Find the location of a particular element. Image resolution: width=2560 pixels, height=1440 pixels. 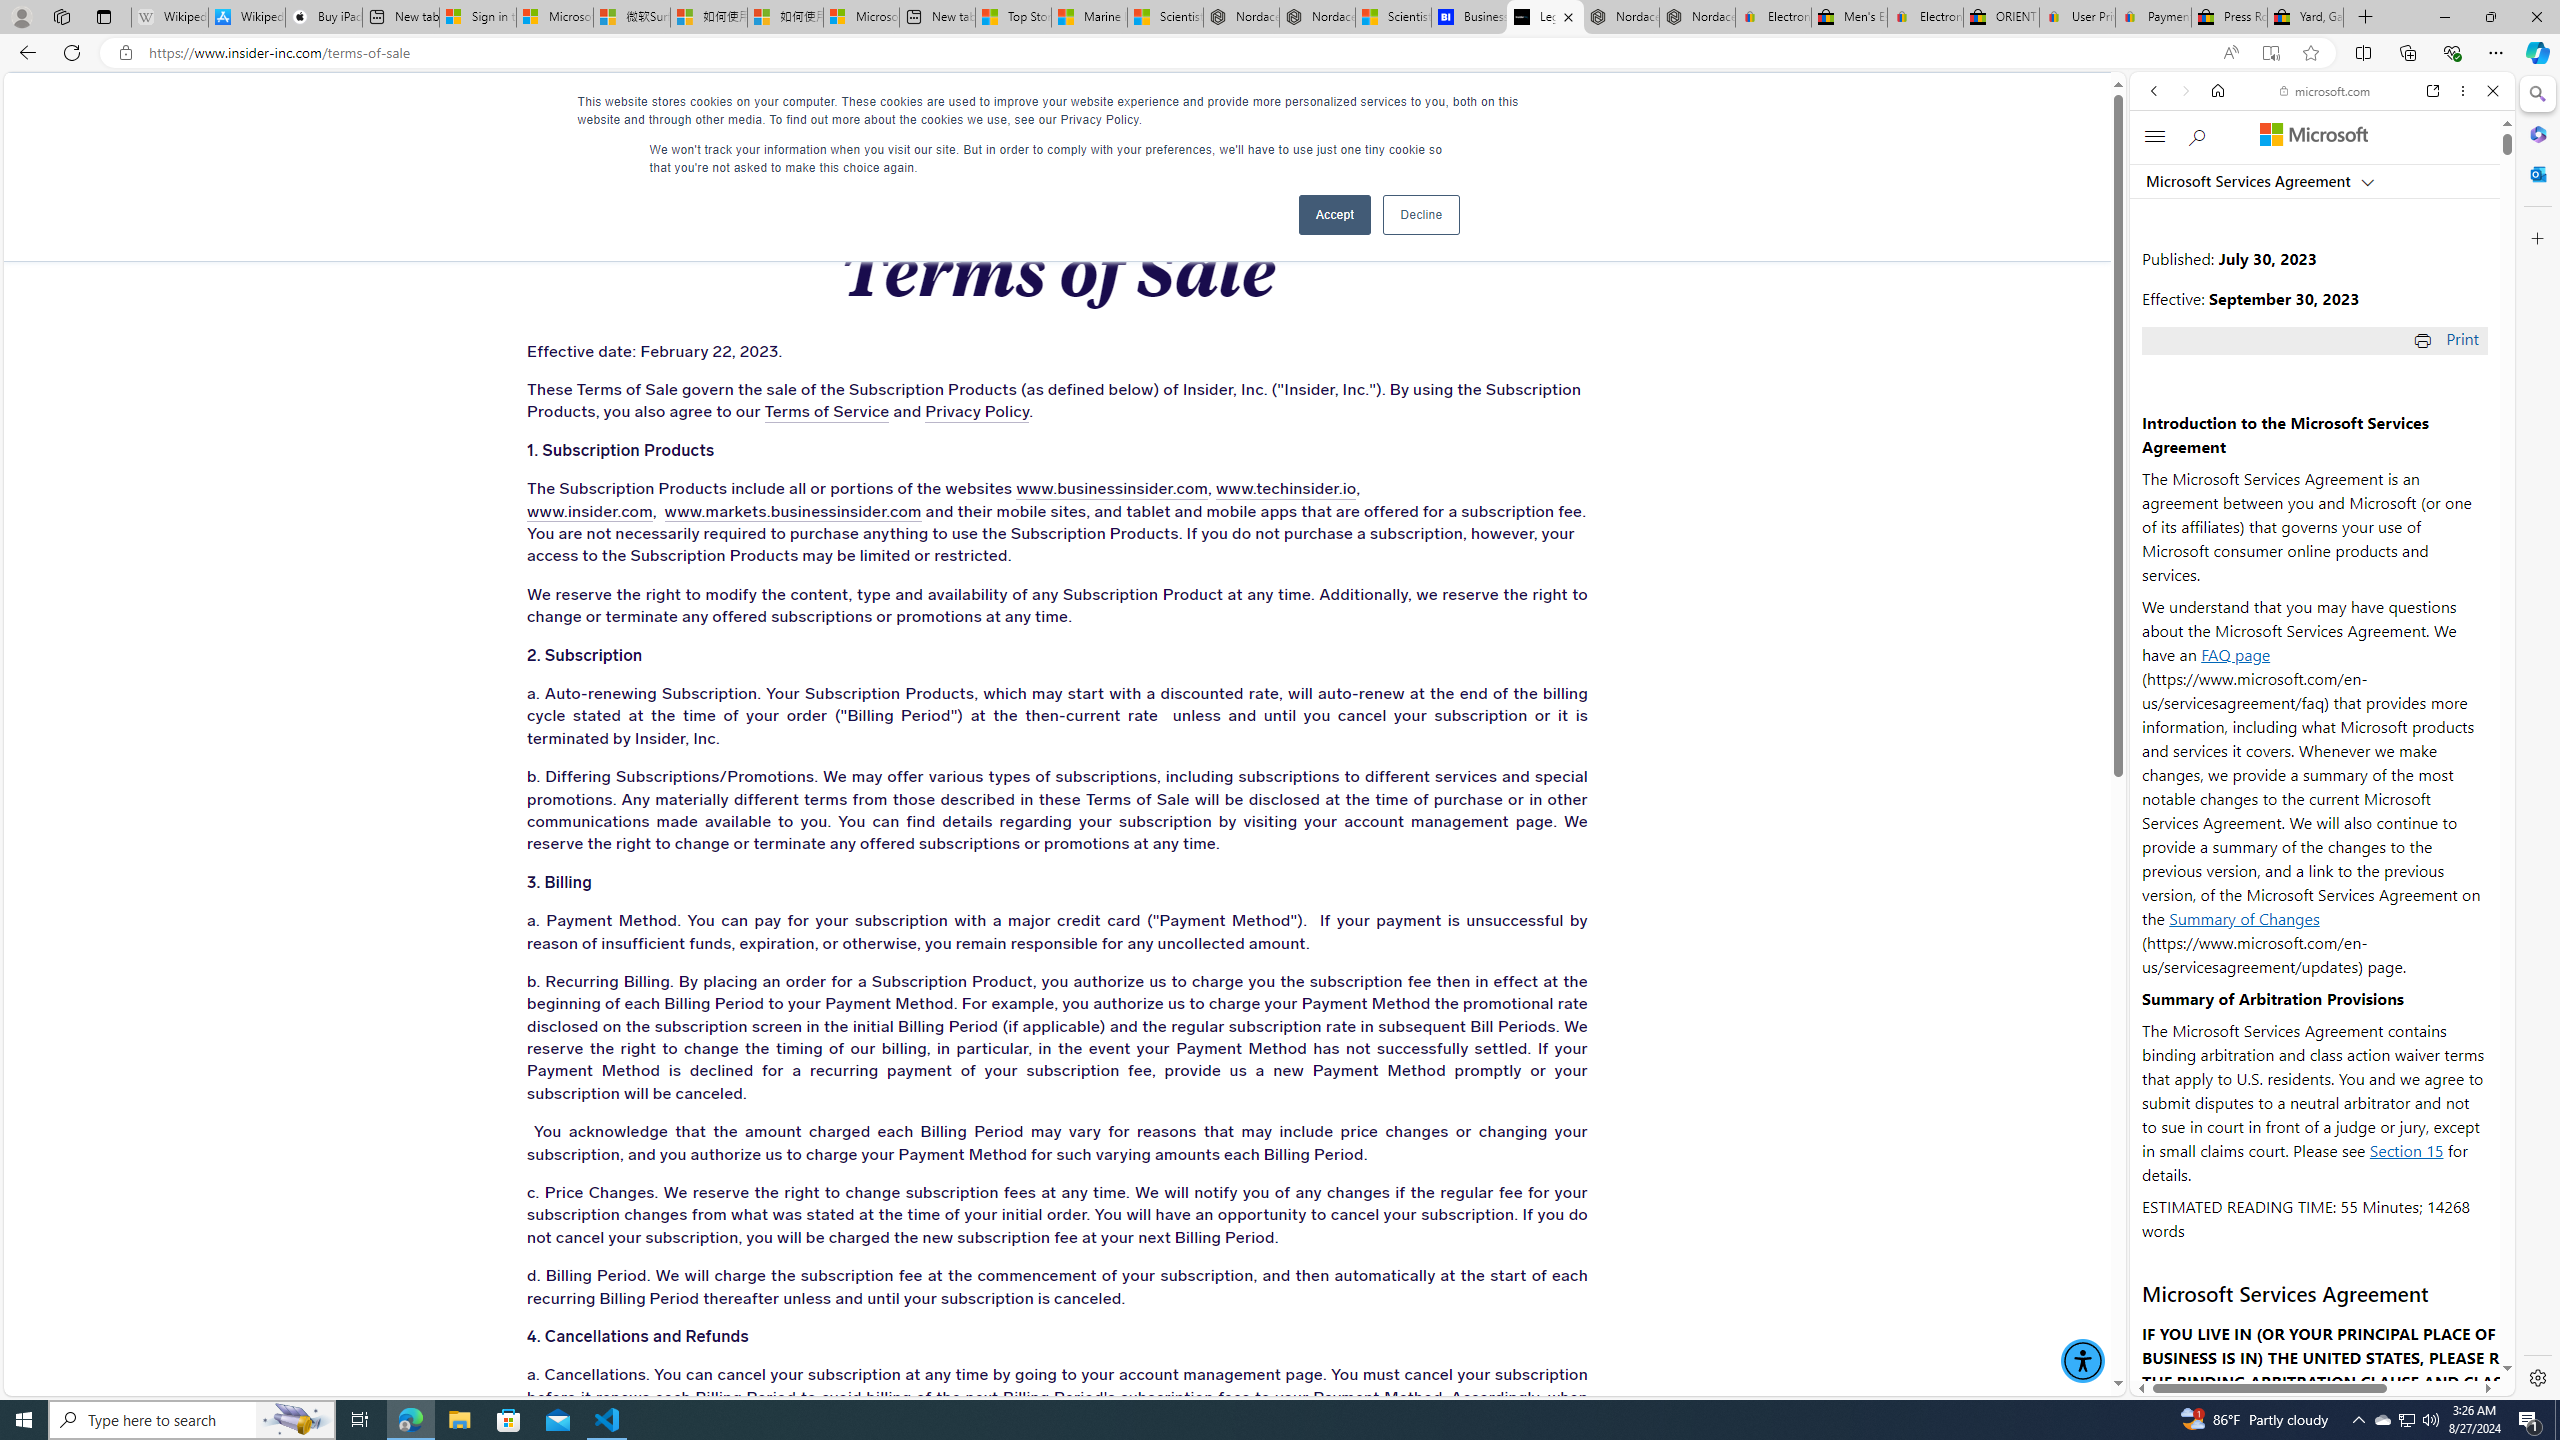

www.techinsider.io is located at coordinates (1286, 490).